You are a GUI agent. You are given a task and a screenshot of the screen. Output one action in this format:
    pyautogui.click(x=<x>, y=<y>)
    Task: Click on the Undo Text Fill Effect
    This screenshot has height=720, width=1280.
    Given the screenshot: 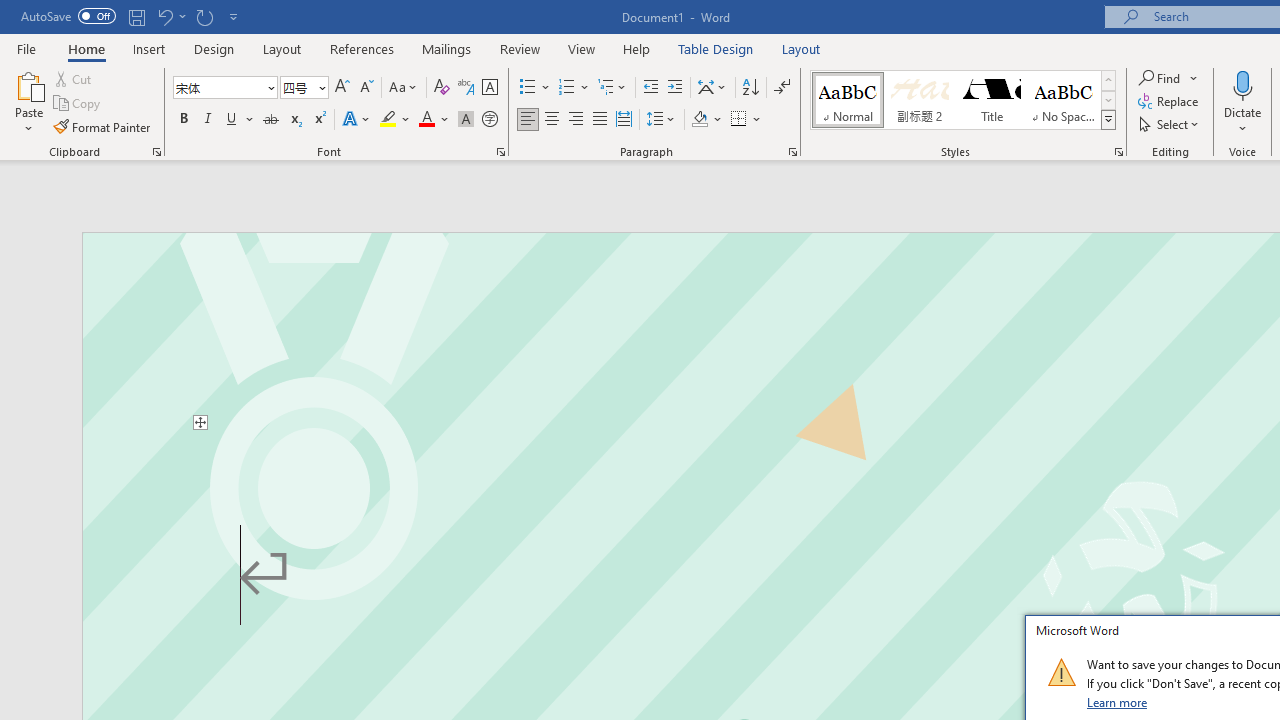 What is the action you would take?
    pyautogui.click(x=170, y=16)
    